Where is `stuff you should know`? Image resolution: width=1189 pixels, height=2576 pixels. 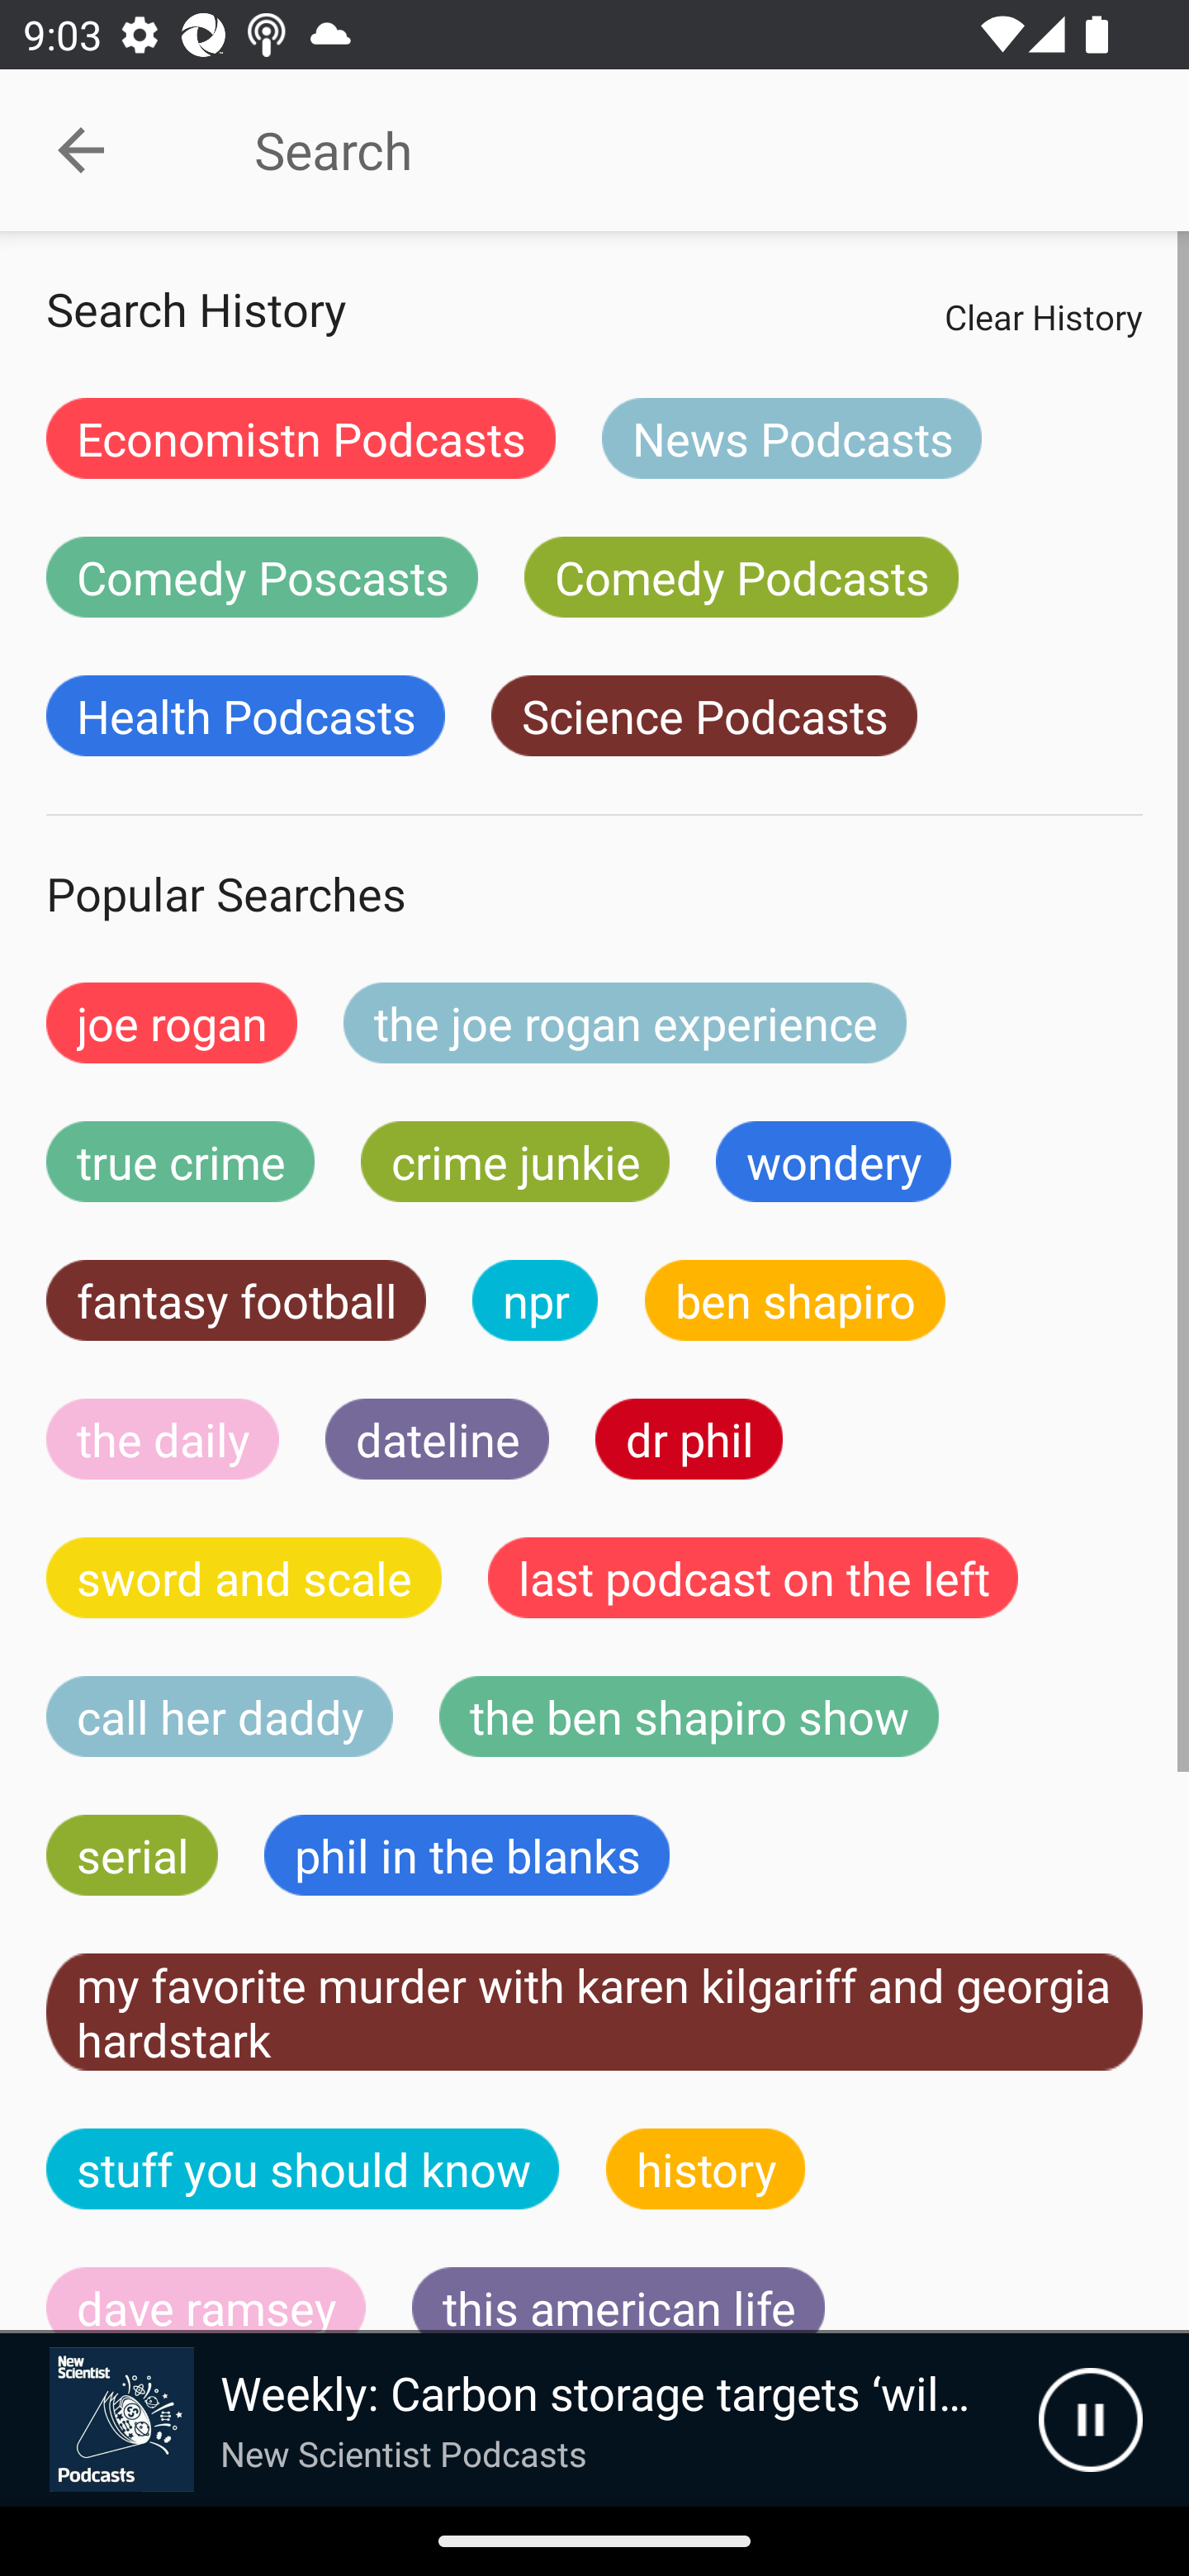 stuff you should know is located at coordinates (303, 2168).